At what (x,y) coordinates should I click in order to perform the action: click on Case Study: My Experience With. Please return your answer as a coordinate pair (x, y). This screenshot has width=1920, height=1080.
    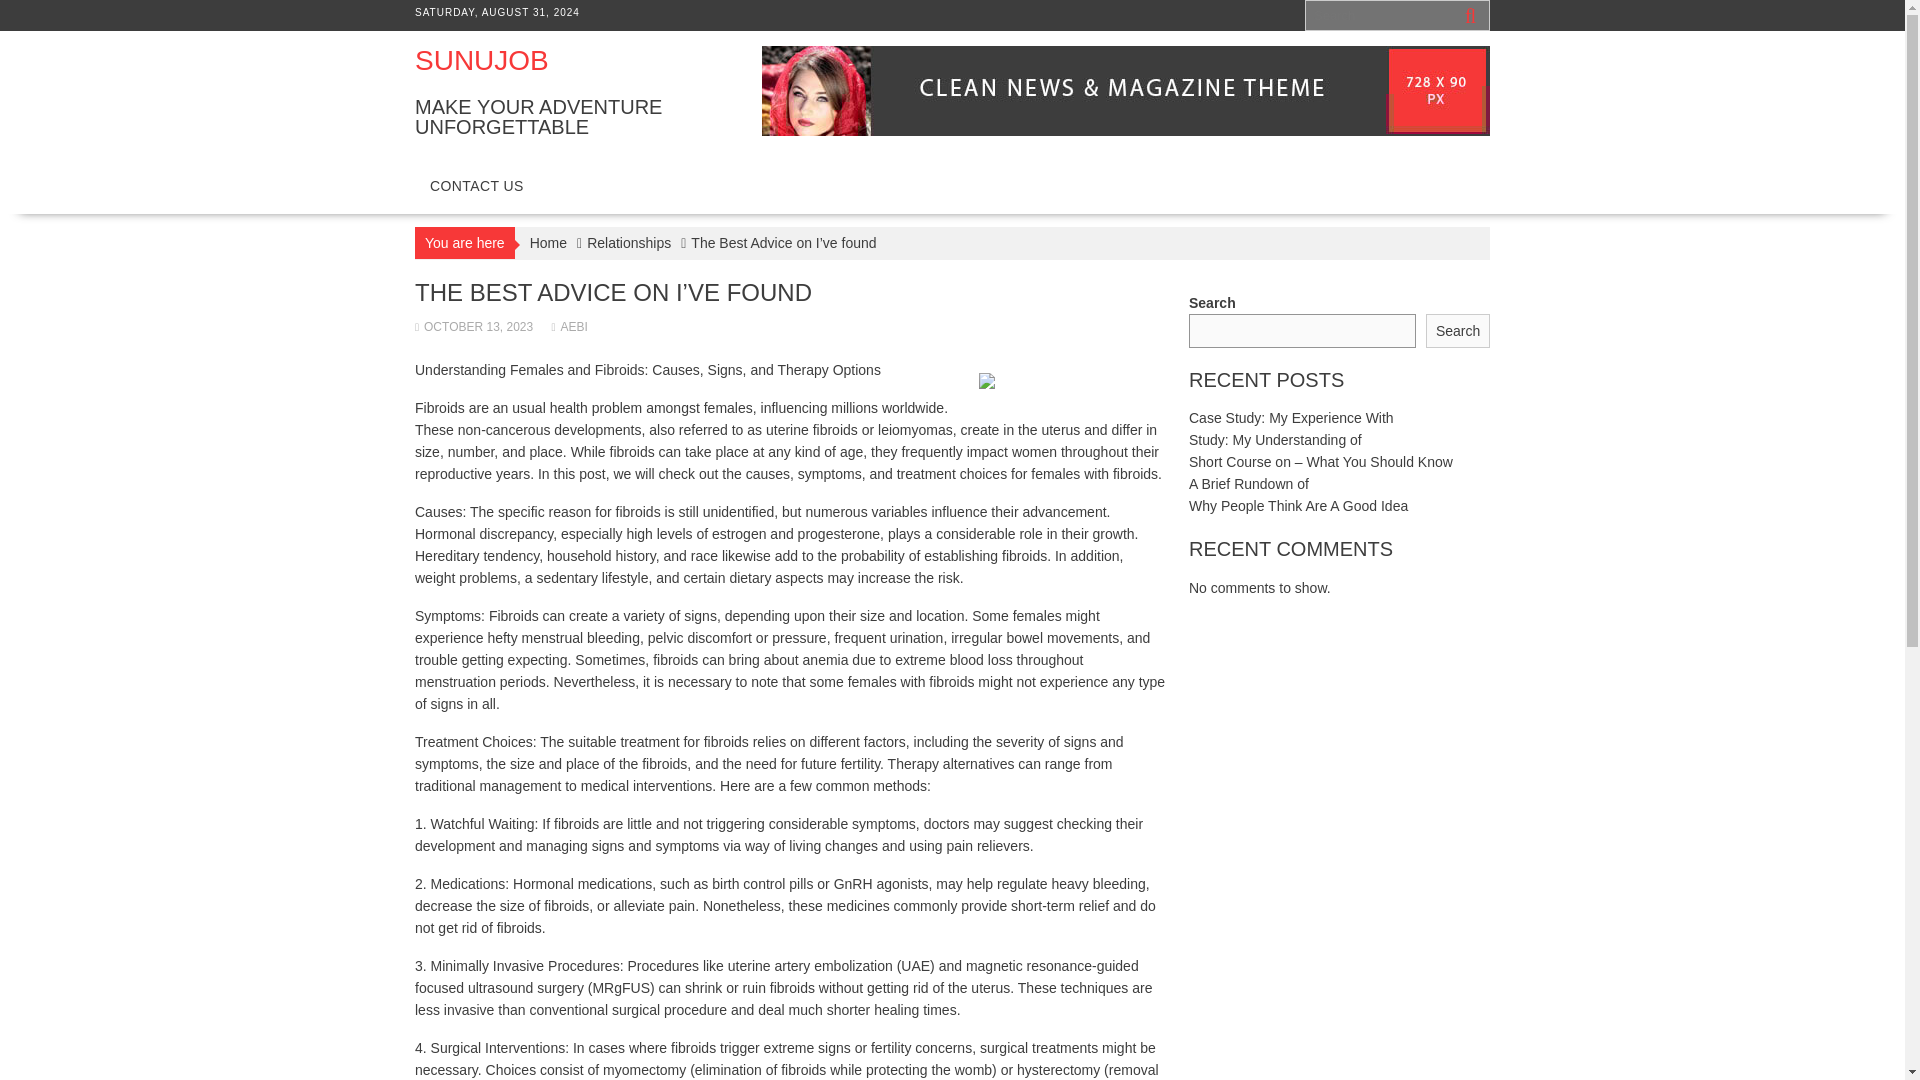
    Looking at the image, I should click on (1290, 418).